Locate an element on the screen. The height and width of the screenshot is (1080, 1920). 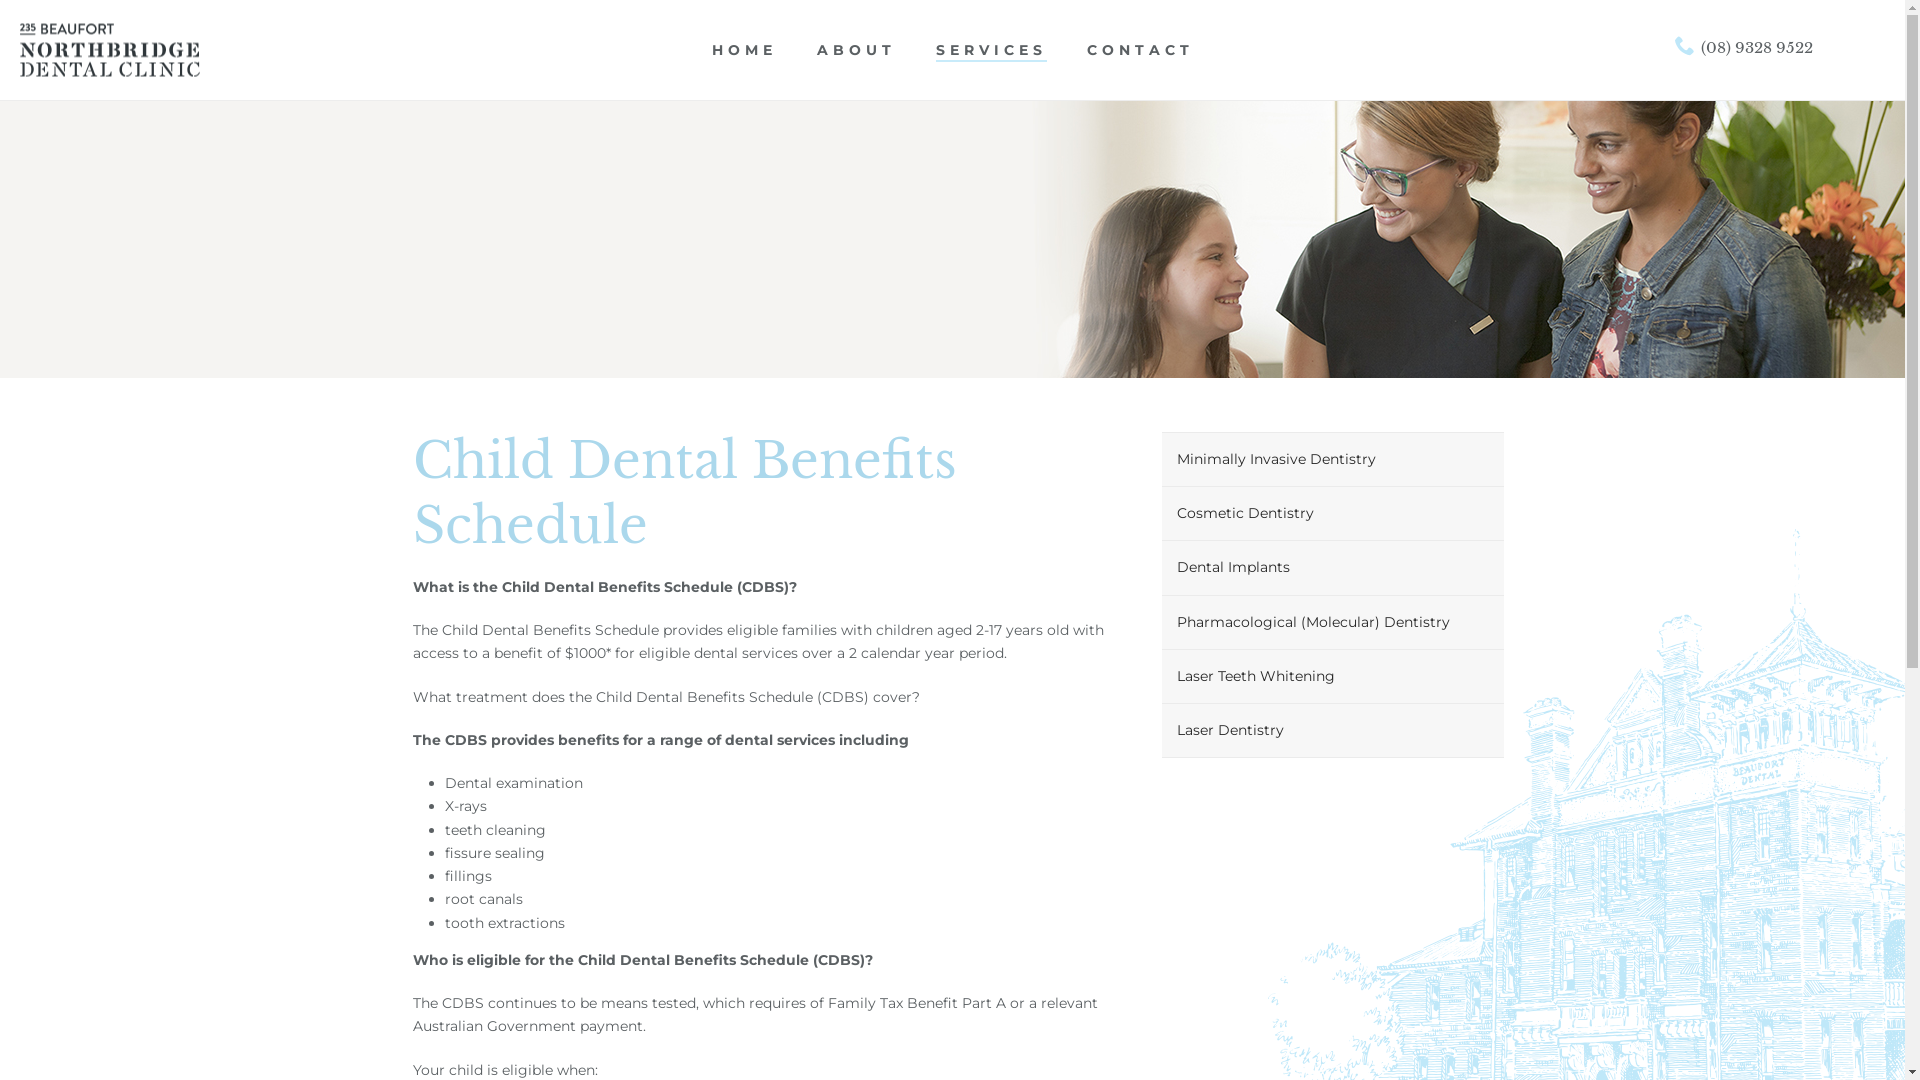
Minimally Invasive Dentistry is located at coordinates (1333, 460).